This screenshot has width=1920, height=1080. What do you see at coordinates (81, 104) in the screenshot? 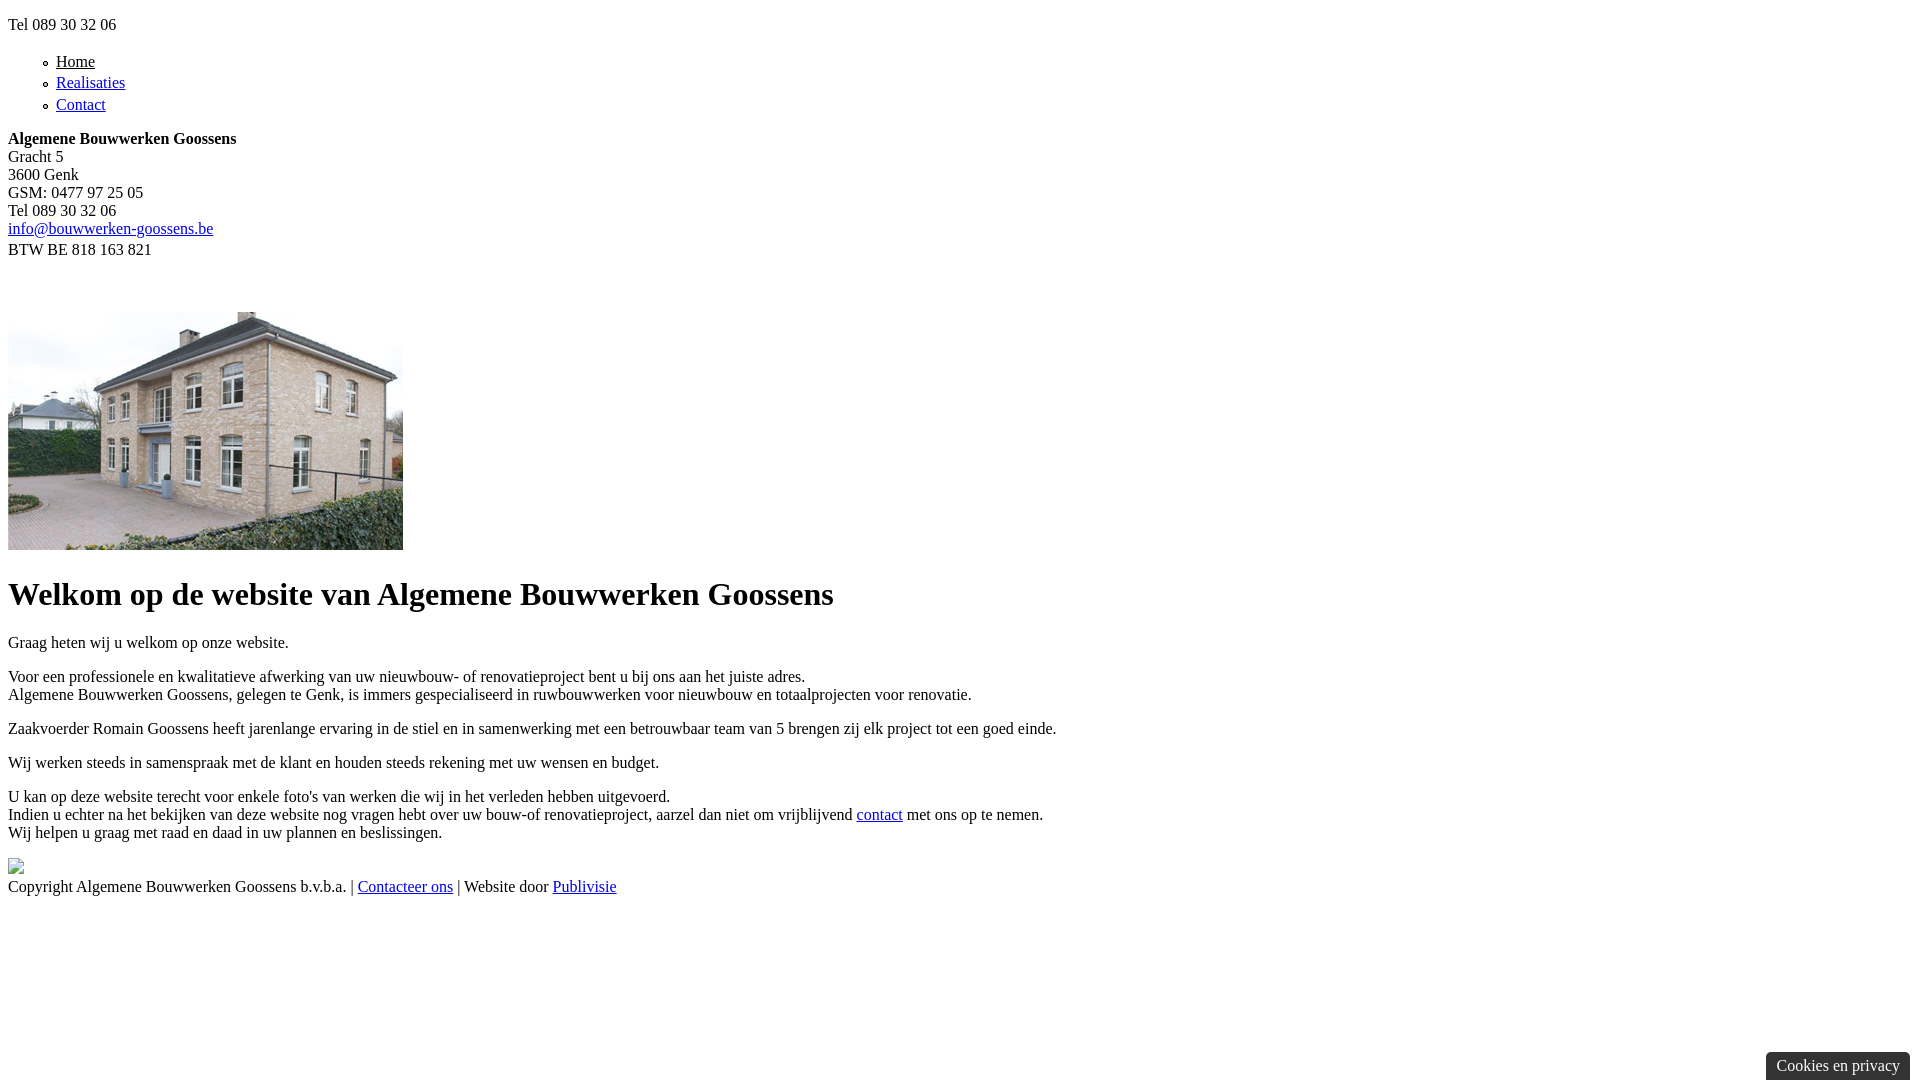
I see `Contact` at bounding box center [81, 104].